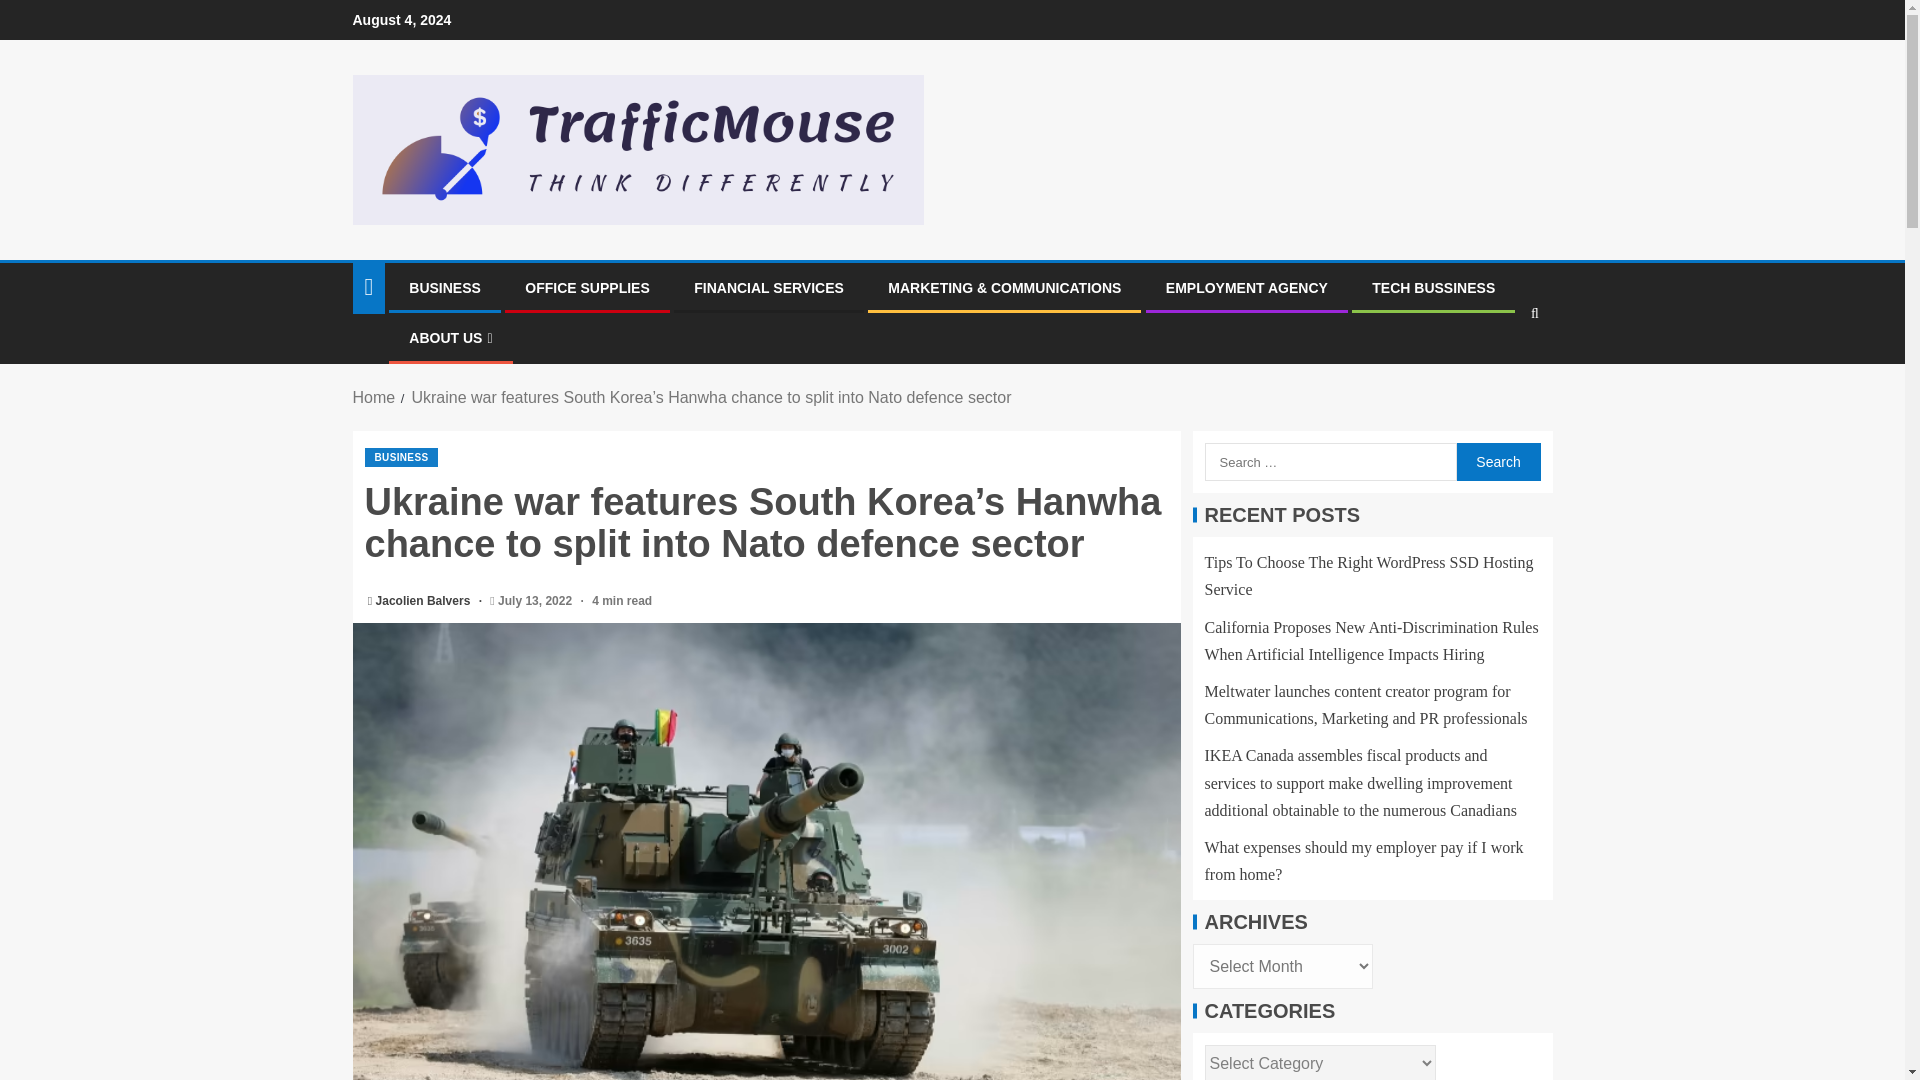 This screenshot has width=1920, height=1080. What do you see at coordinates (1246, 287) in the screenshot?
I see `EMPLOYMENT AGENCY` at bounding box center [1246, 287].